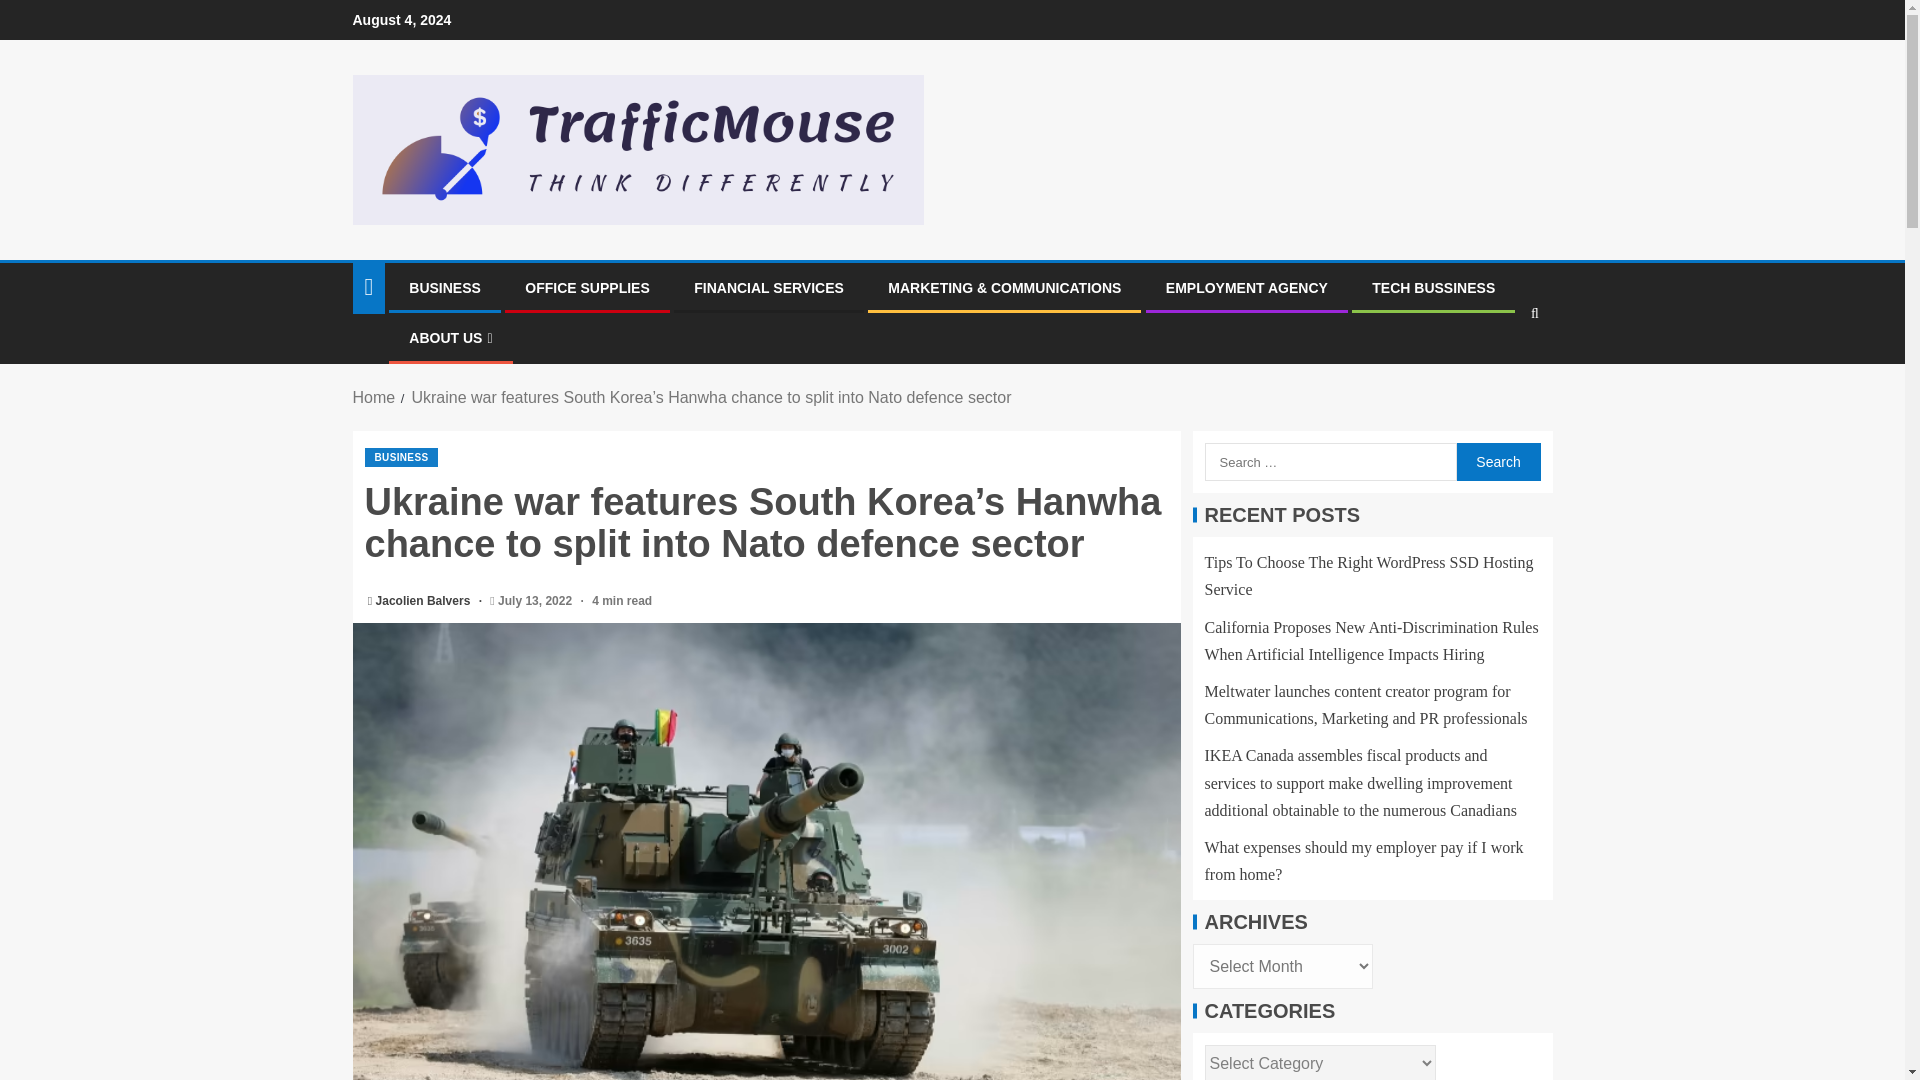 This screenshot has width=1920, height=1080. What do you see at coordinates (1246, 287) in the screenshot?
I see `EMPLOYMENT AGENCY` at bounding box center [1246, 287].